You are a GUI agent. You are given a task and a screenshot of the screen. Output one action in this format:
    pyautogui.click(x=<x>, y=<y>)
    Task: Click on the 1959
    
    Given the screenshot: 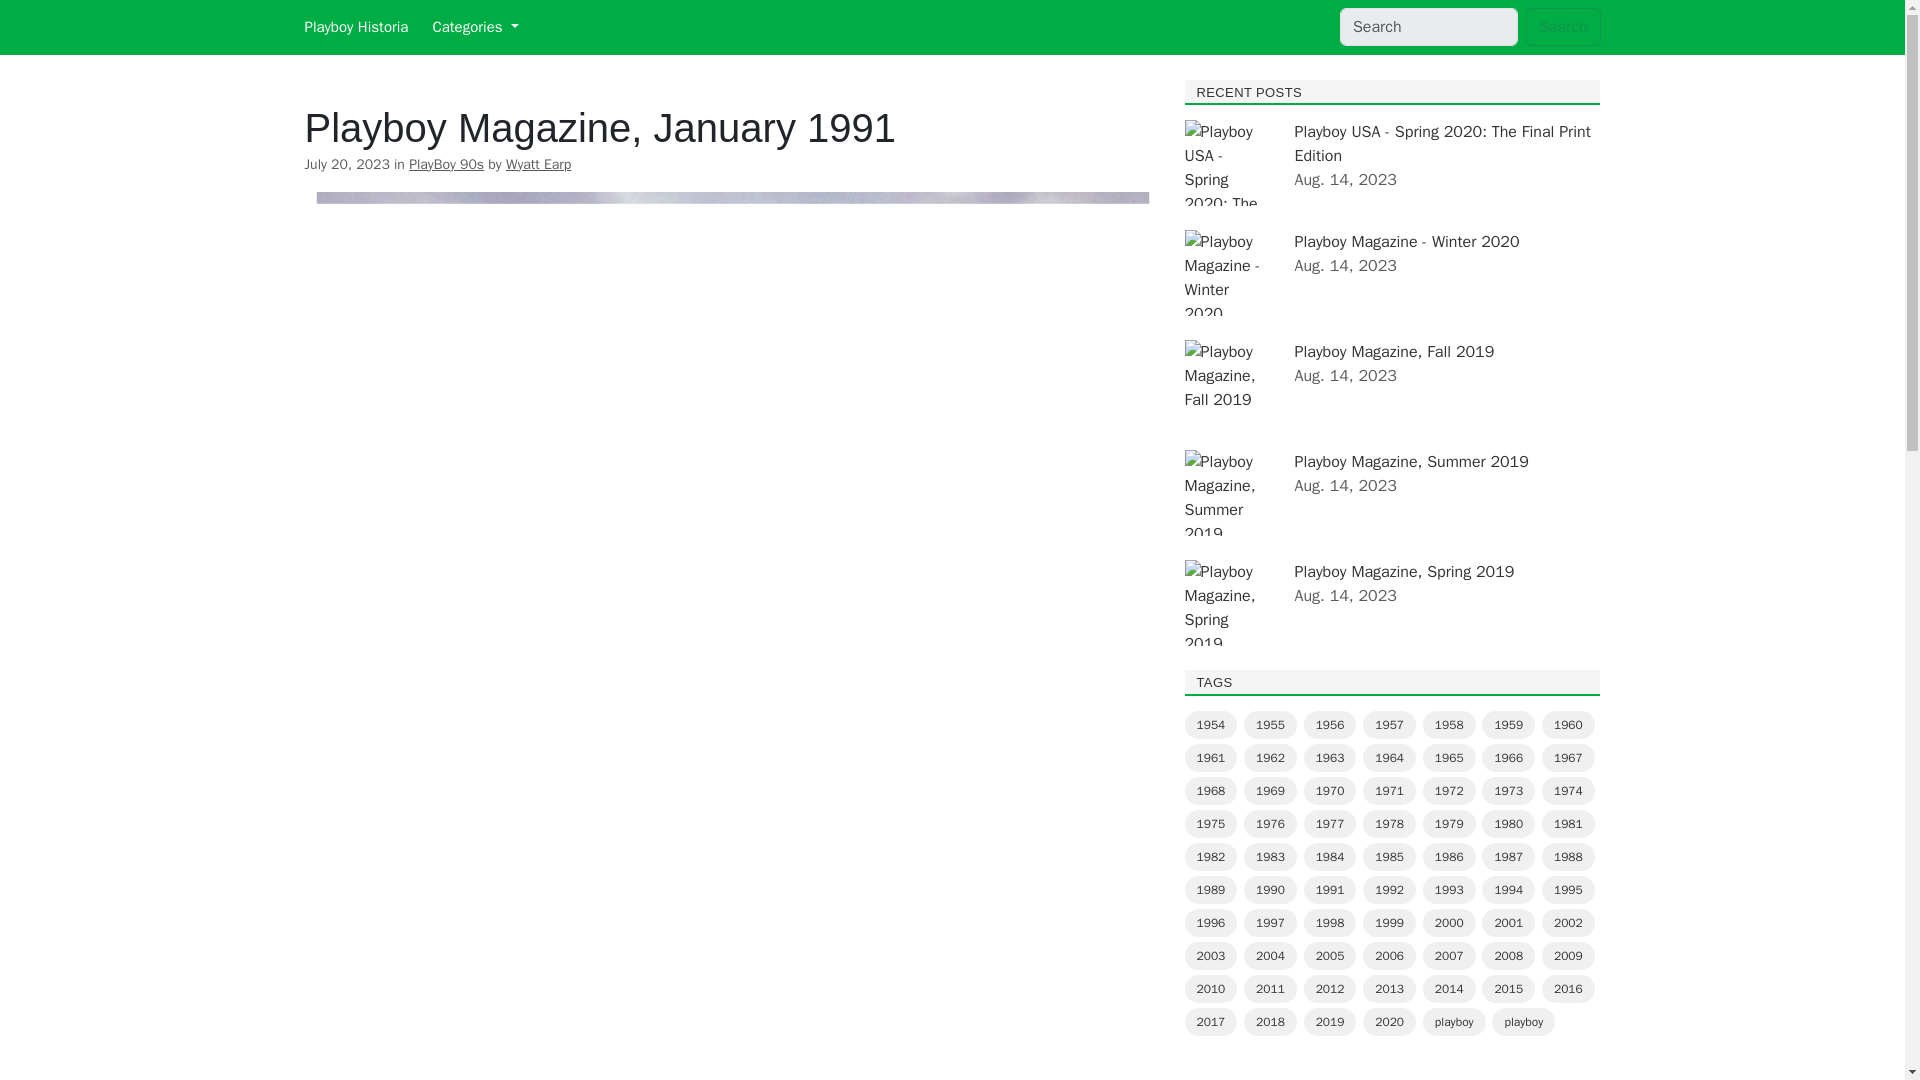 What is the action you would take?
    pyautogui.click(x=1508, y=724)
    